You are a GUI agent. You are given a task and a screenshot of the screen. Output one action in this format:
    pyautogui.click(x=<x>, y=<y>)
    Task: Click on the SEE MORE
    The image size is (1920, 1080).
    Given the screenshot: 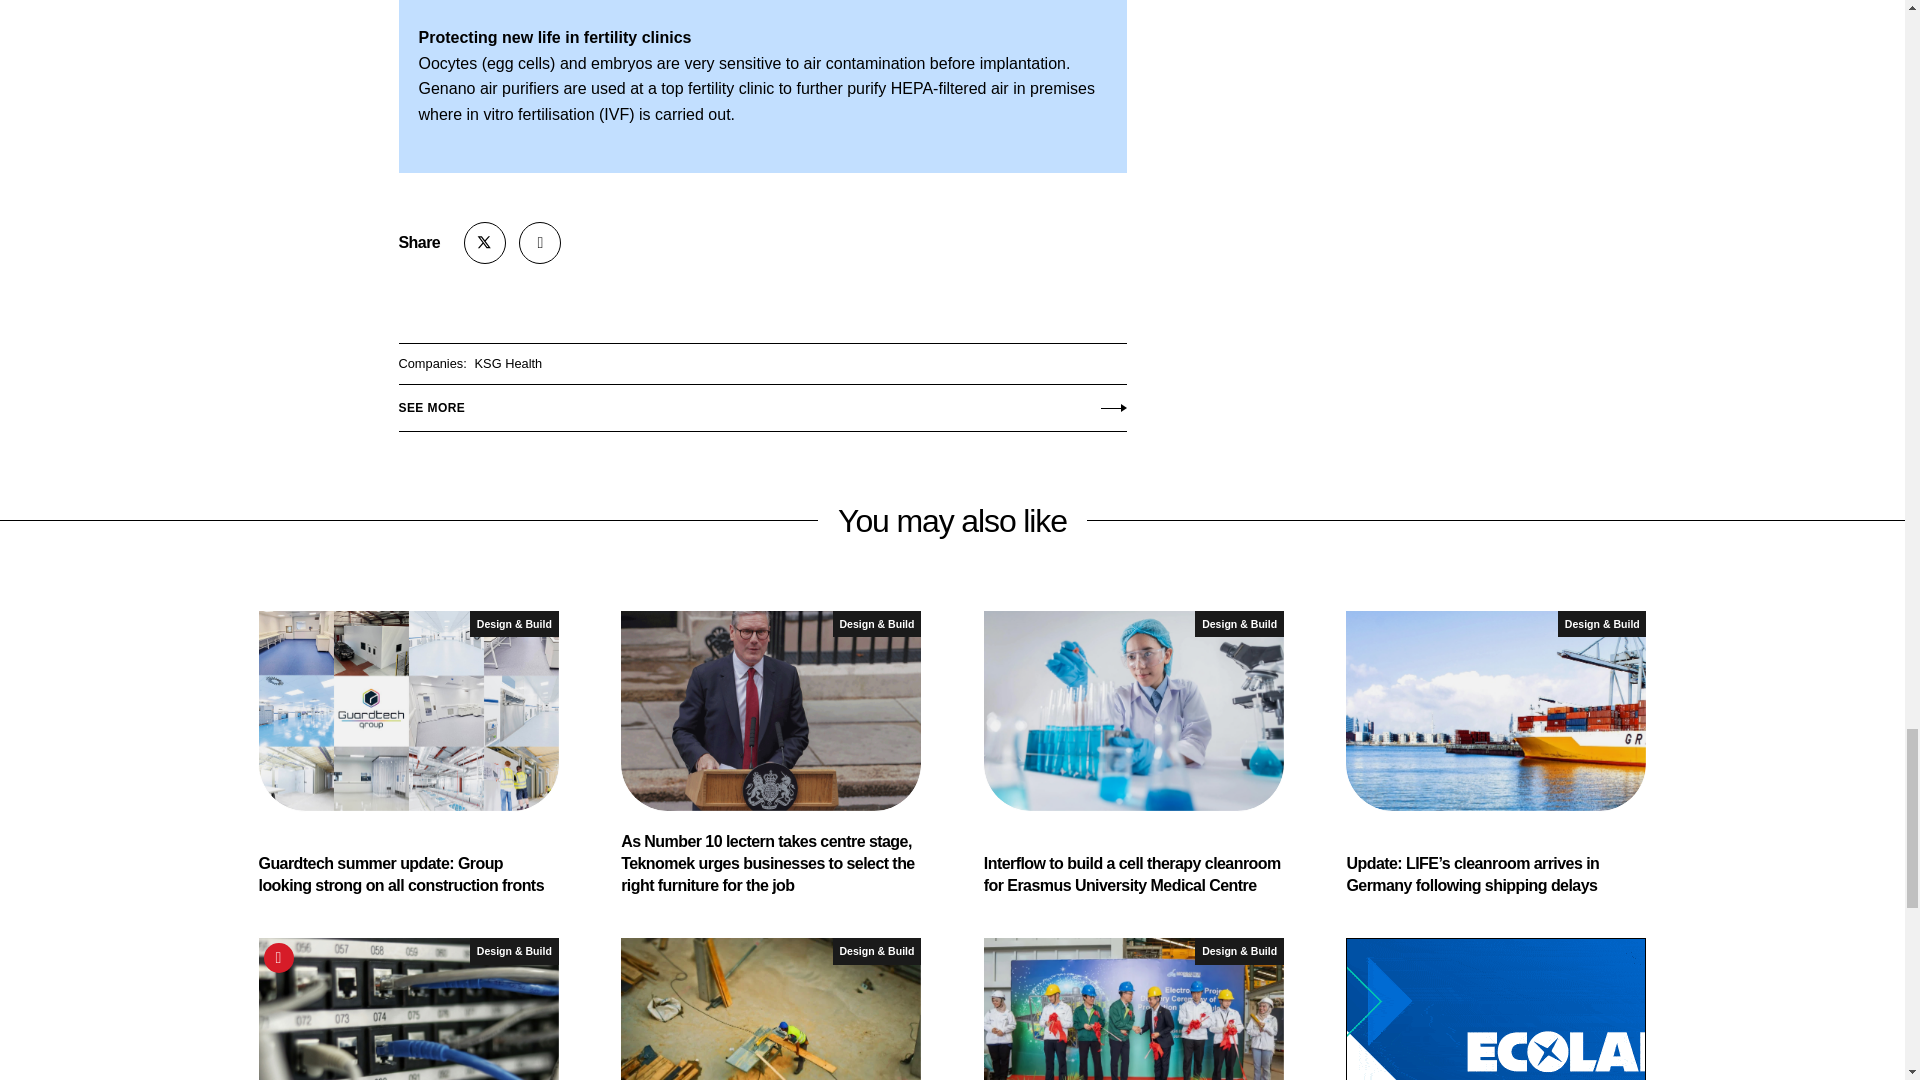 What is the action you would take?
    pyautogui.click(x=761, y=403)
    